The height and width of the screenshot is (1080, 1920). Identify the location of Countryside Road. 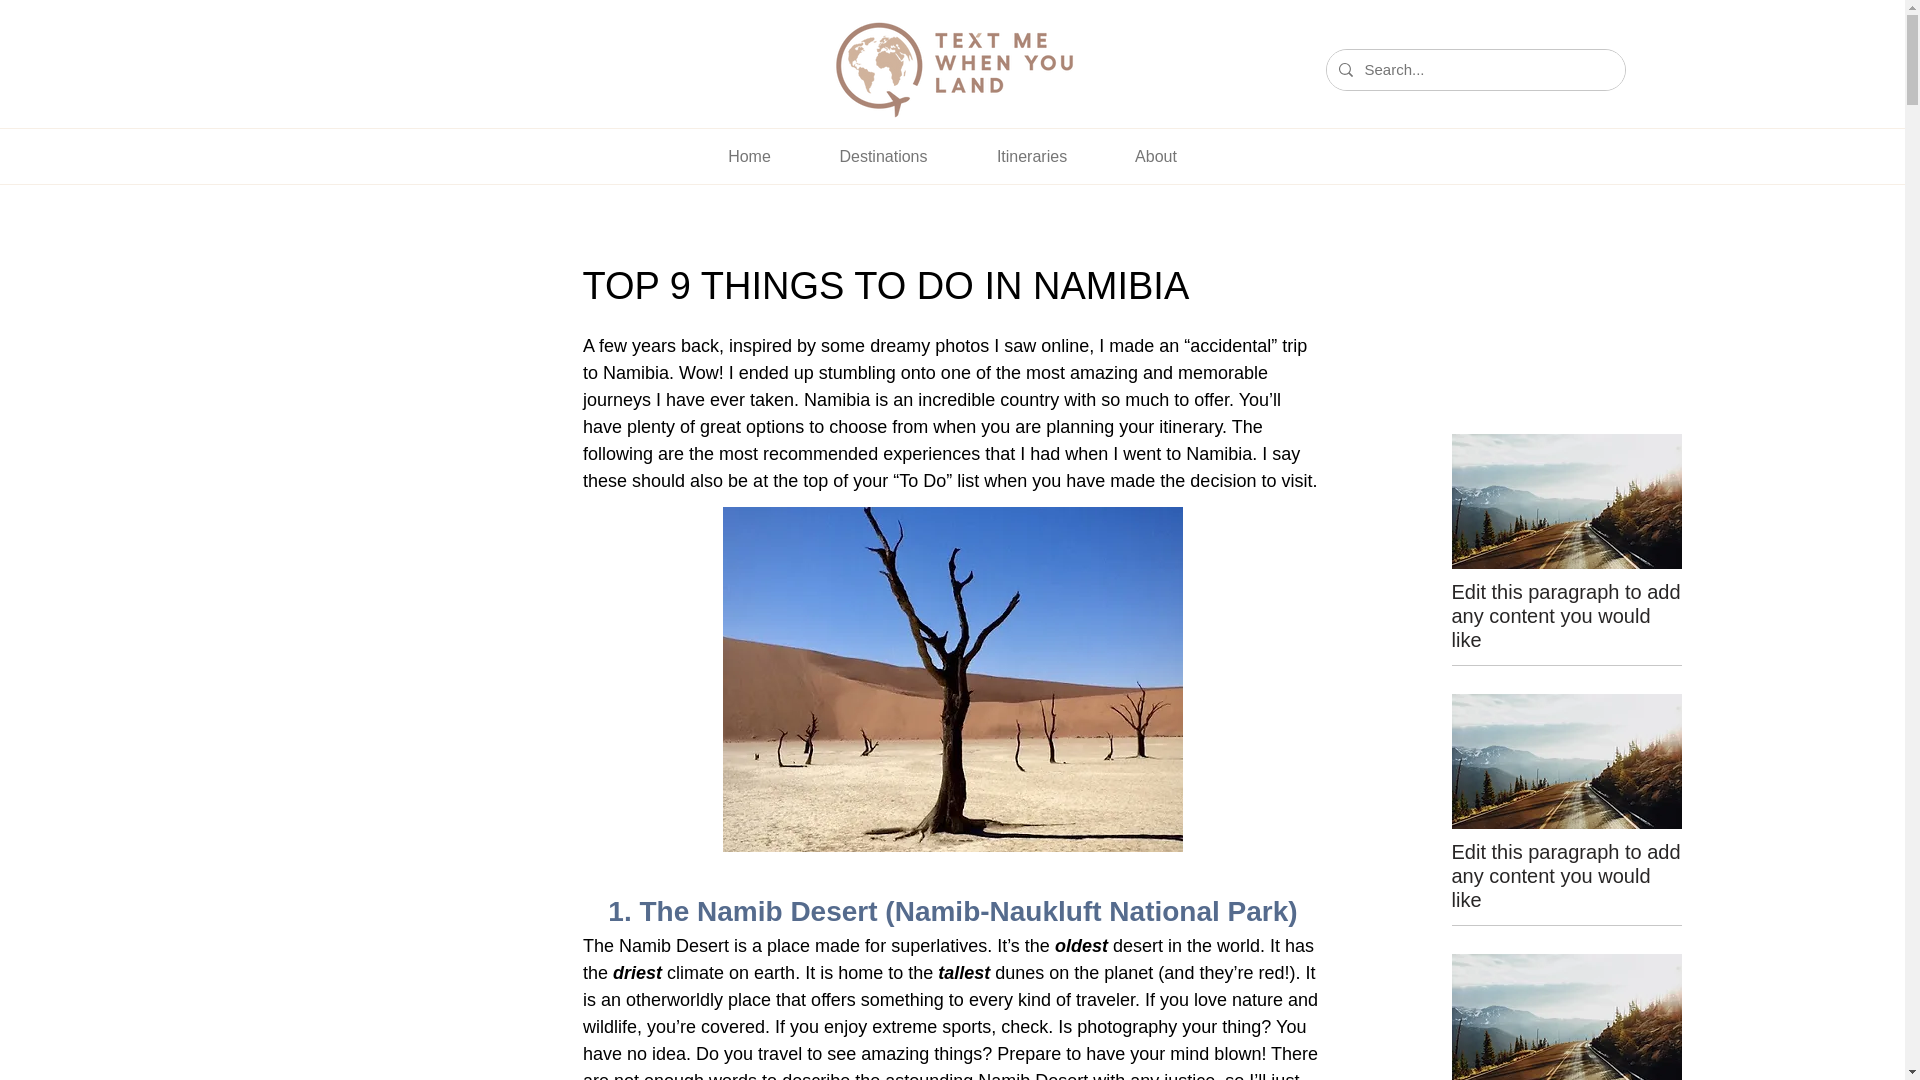
(1566, 1016).